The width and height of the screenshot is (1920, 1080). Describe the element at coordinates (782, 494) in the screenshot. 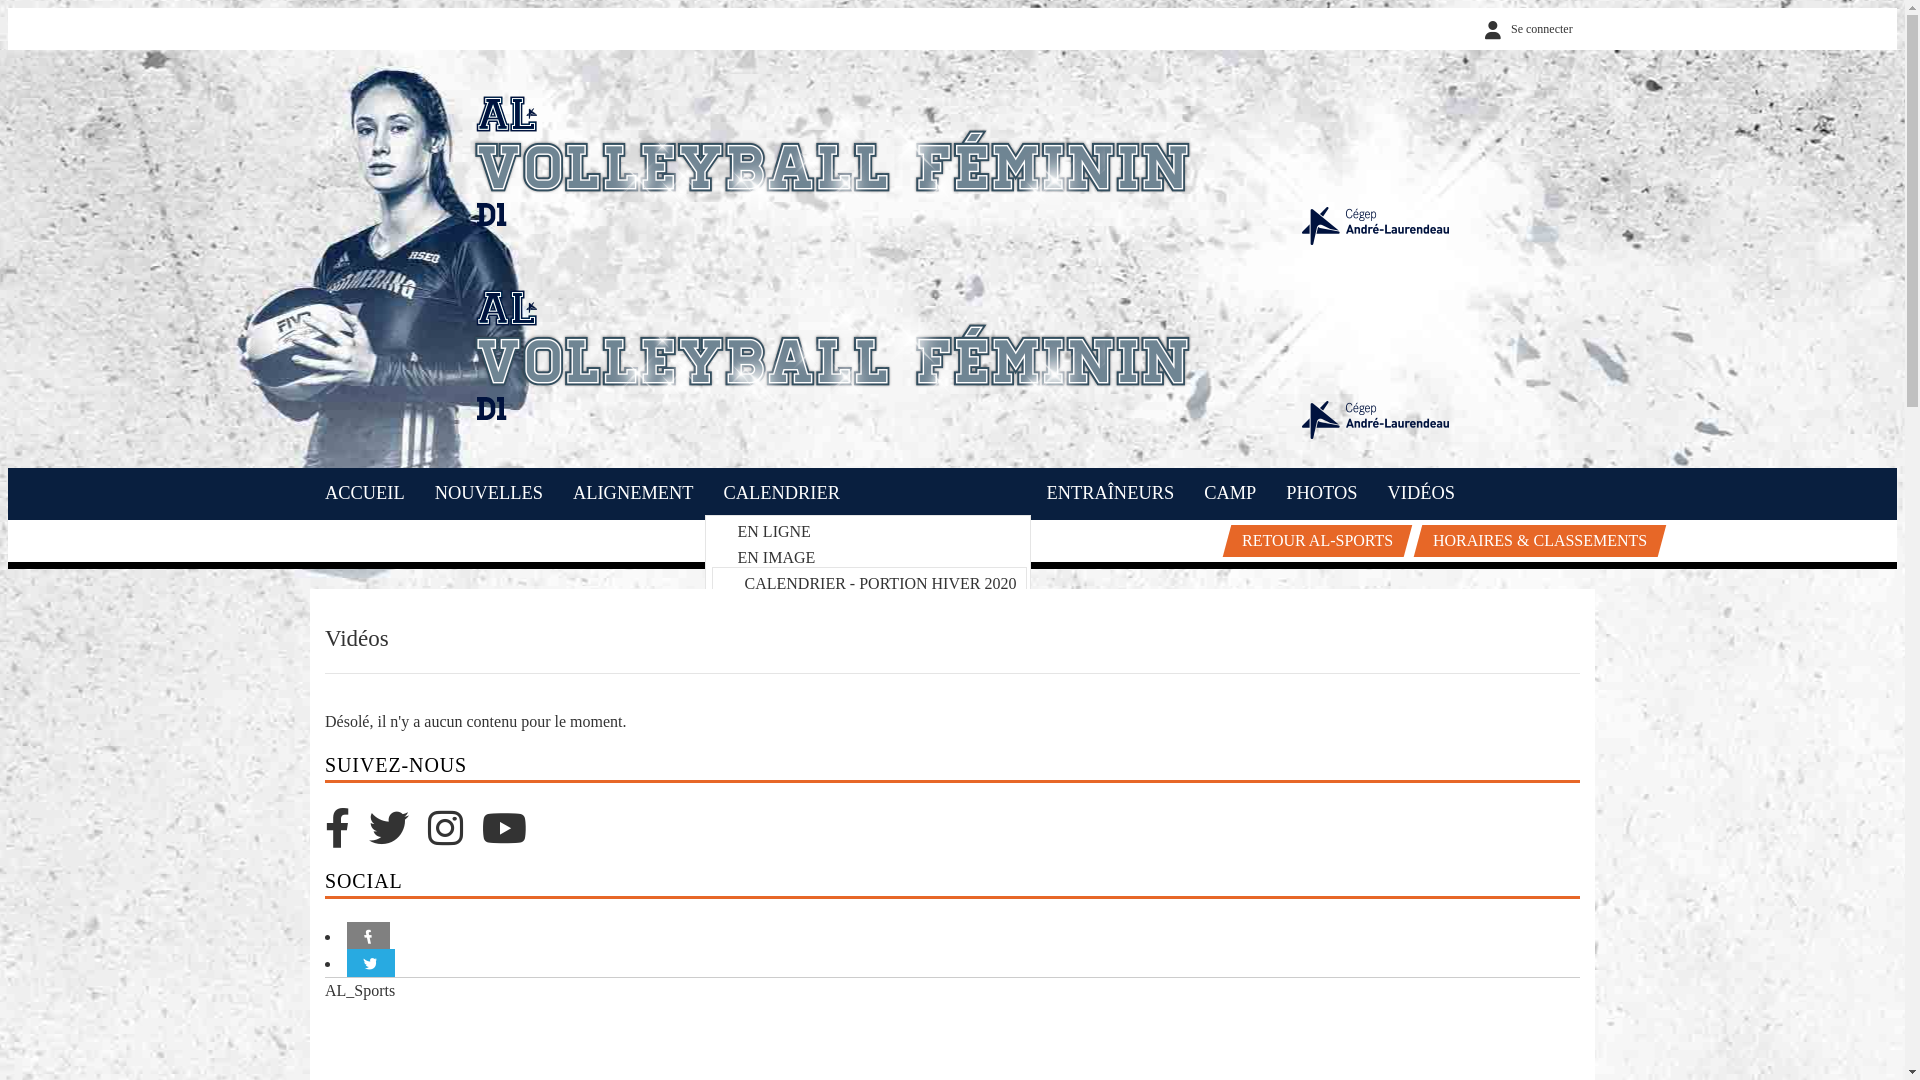

I see `CALENDRIER` at that location.